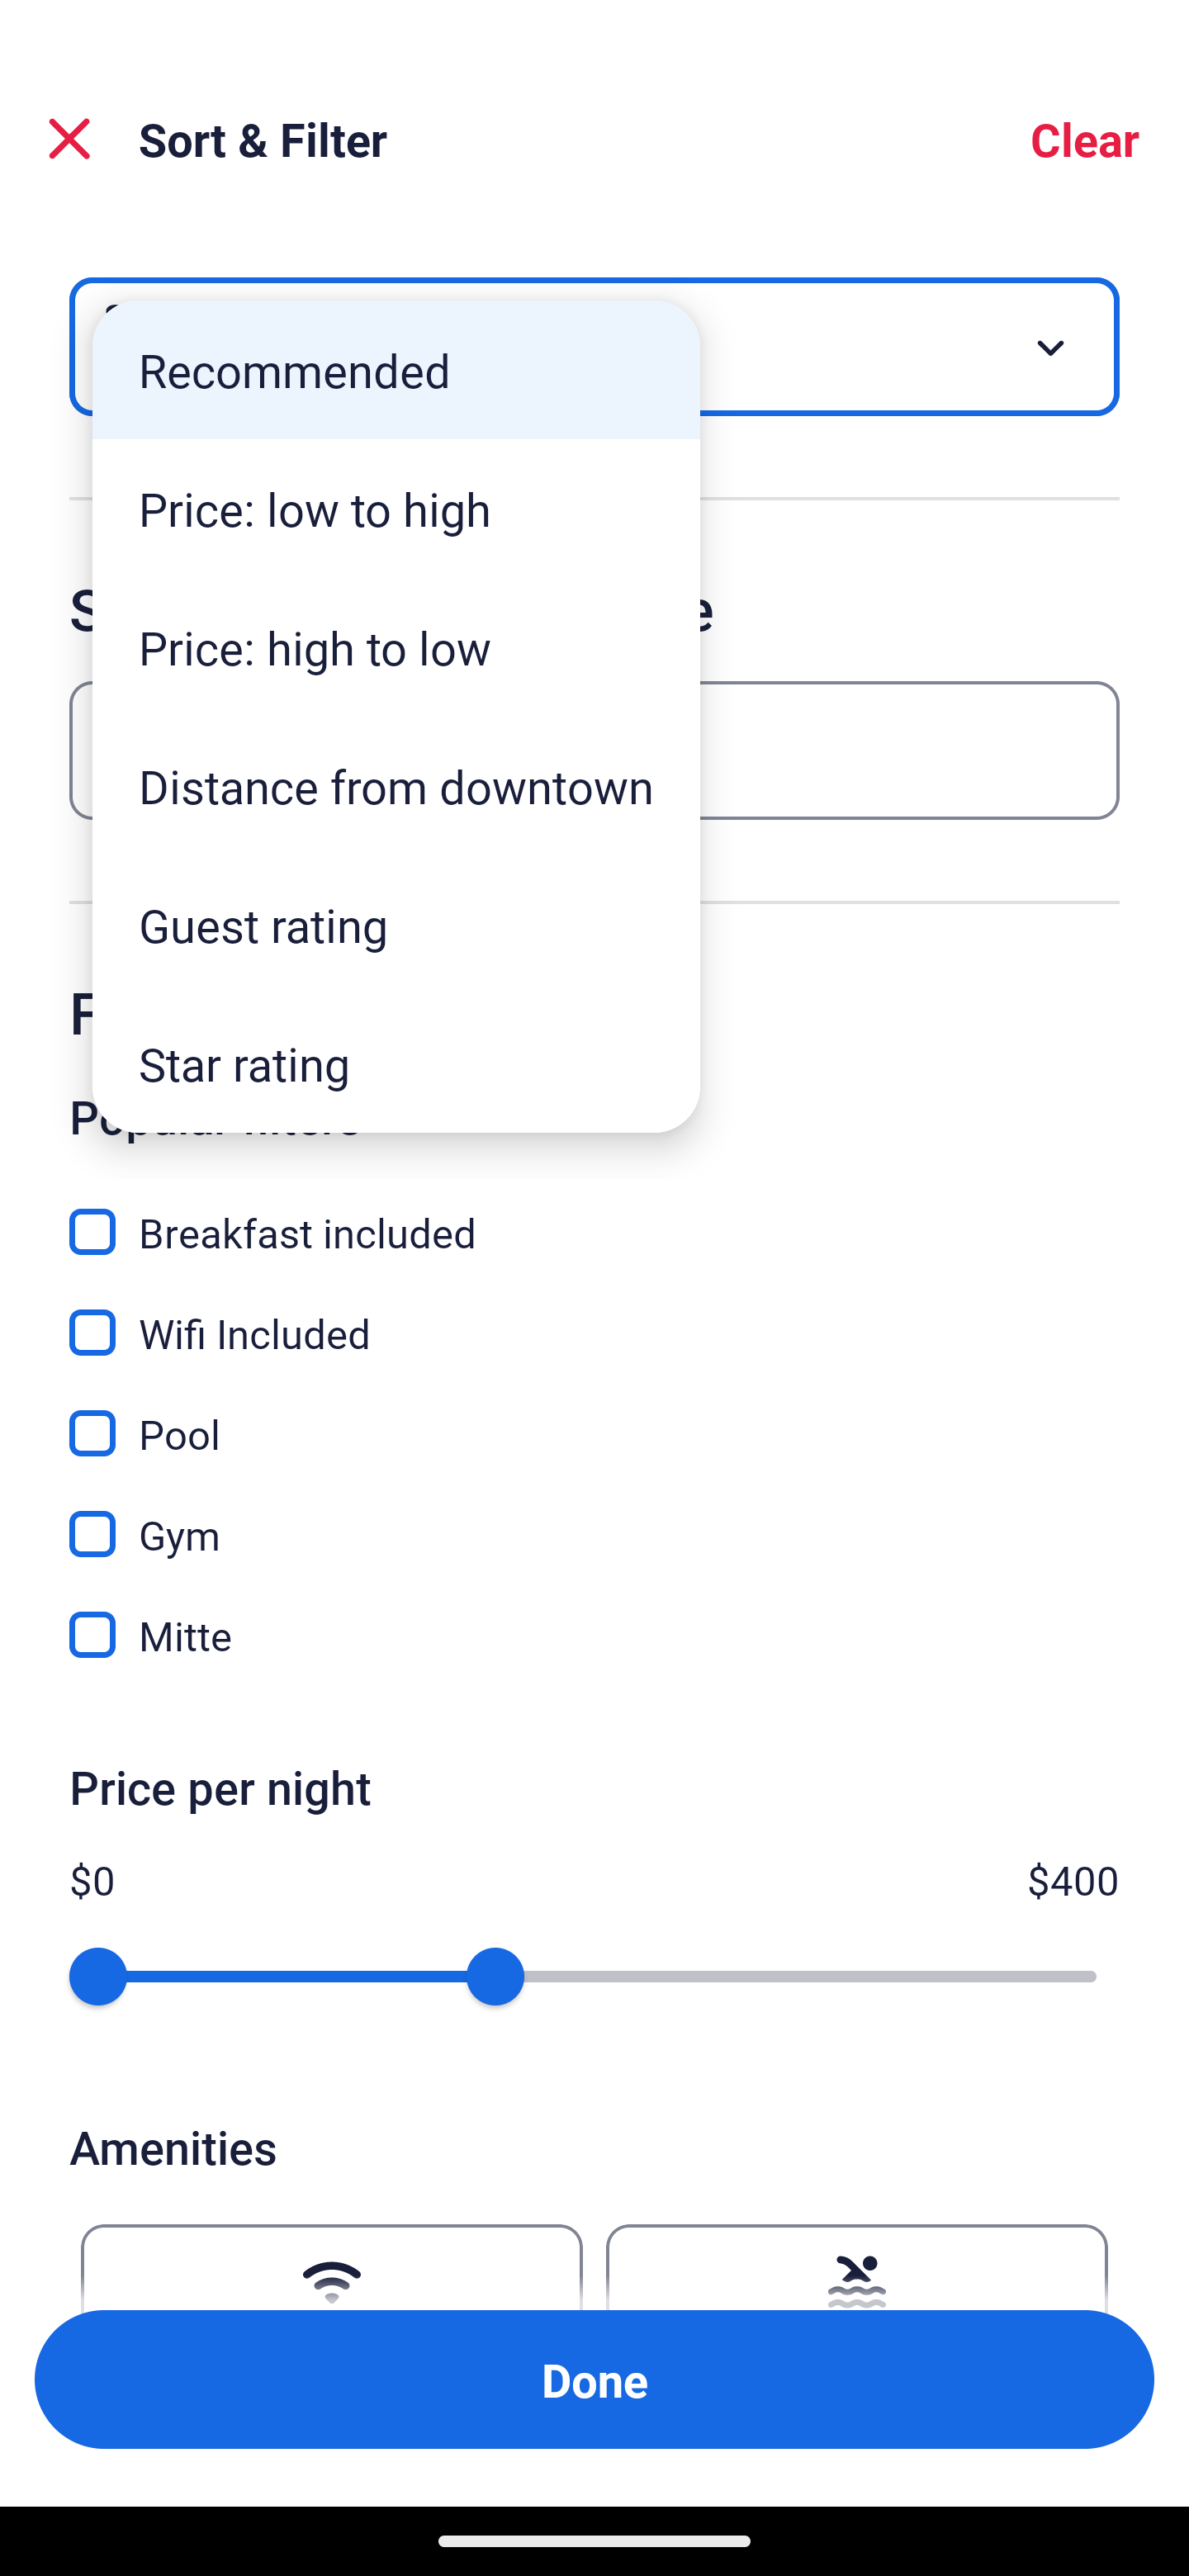  Describe the element at coordinates (396, 785) in the screenshot. I see `Distance from downtown` at that location.